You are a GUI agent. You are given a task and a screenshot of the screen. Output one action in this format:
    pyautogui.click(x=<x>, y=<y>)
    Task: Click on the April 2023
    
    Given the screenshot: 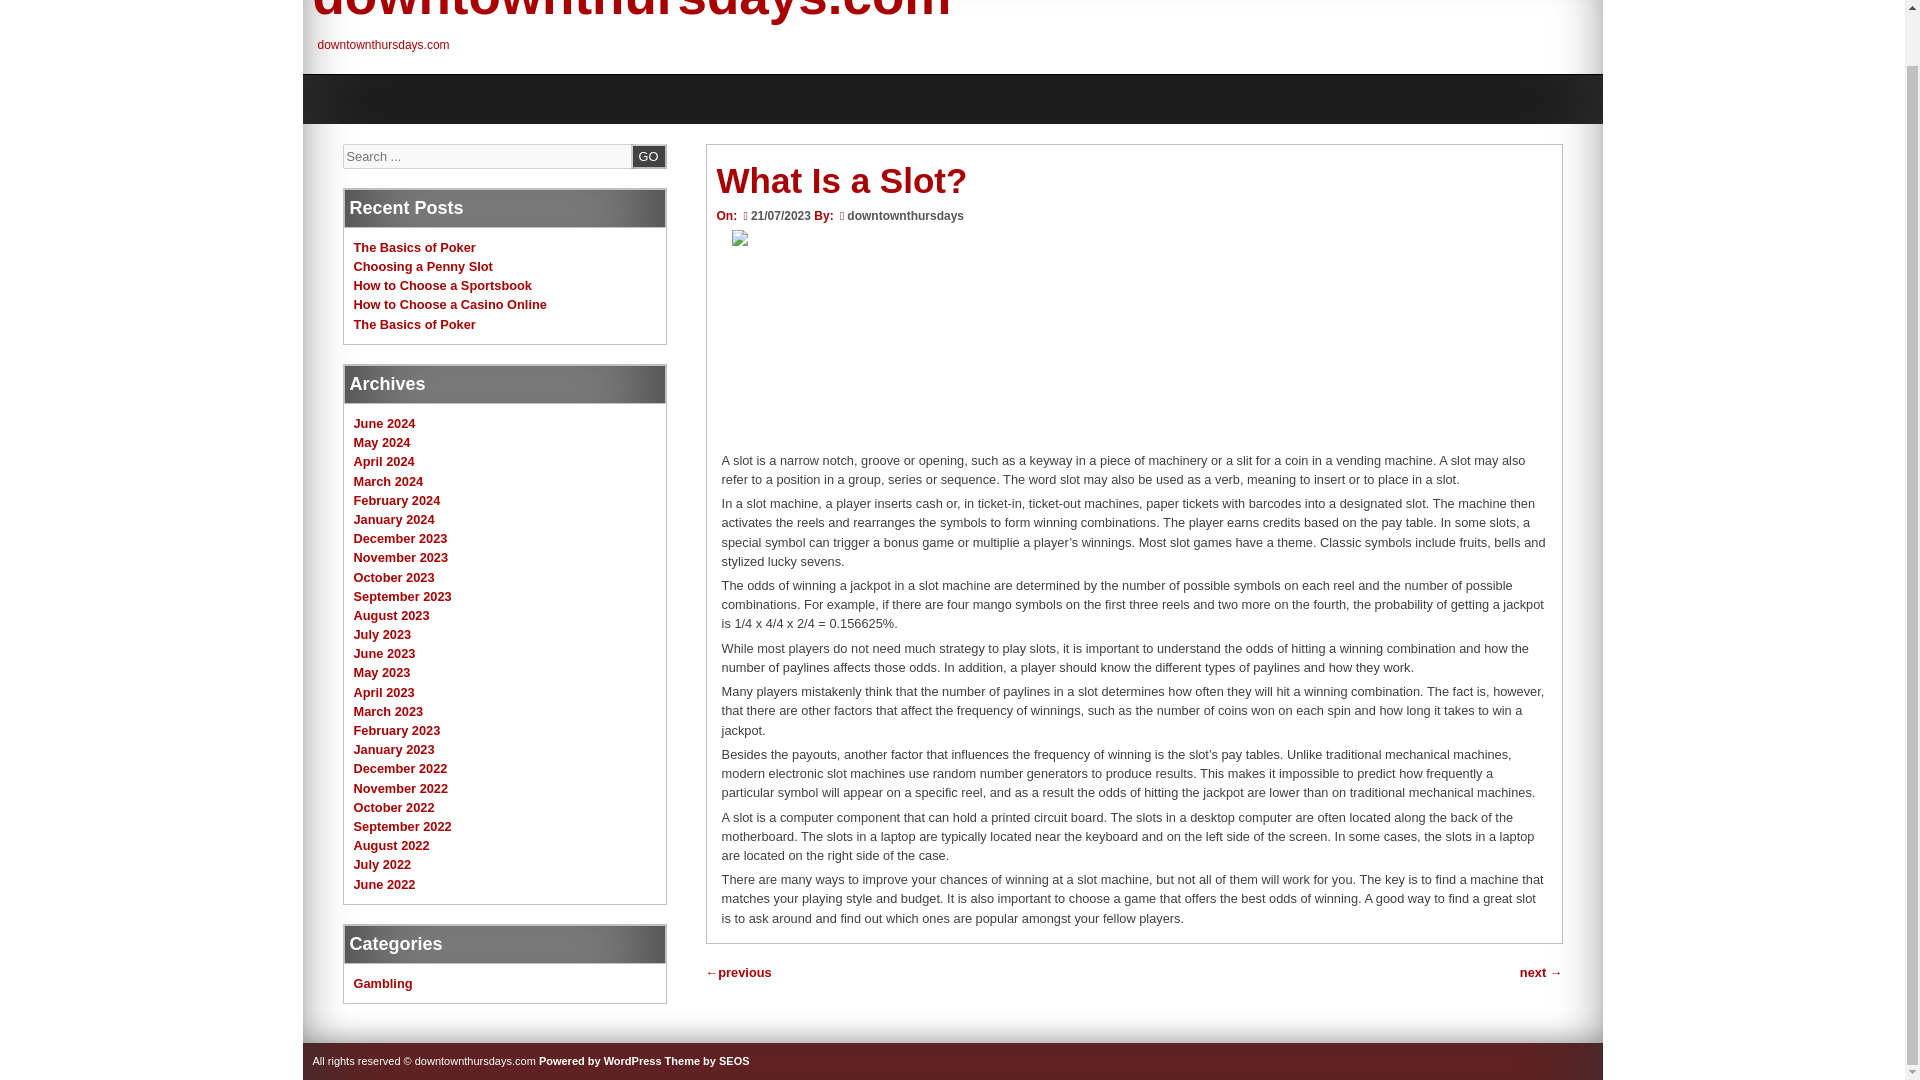 What is the action you would take?
    pyautogui.click(x=384, y=692)
    